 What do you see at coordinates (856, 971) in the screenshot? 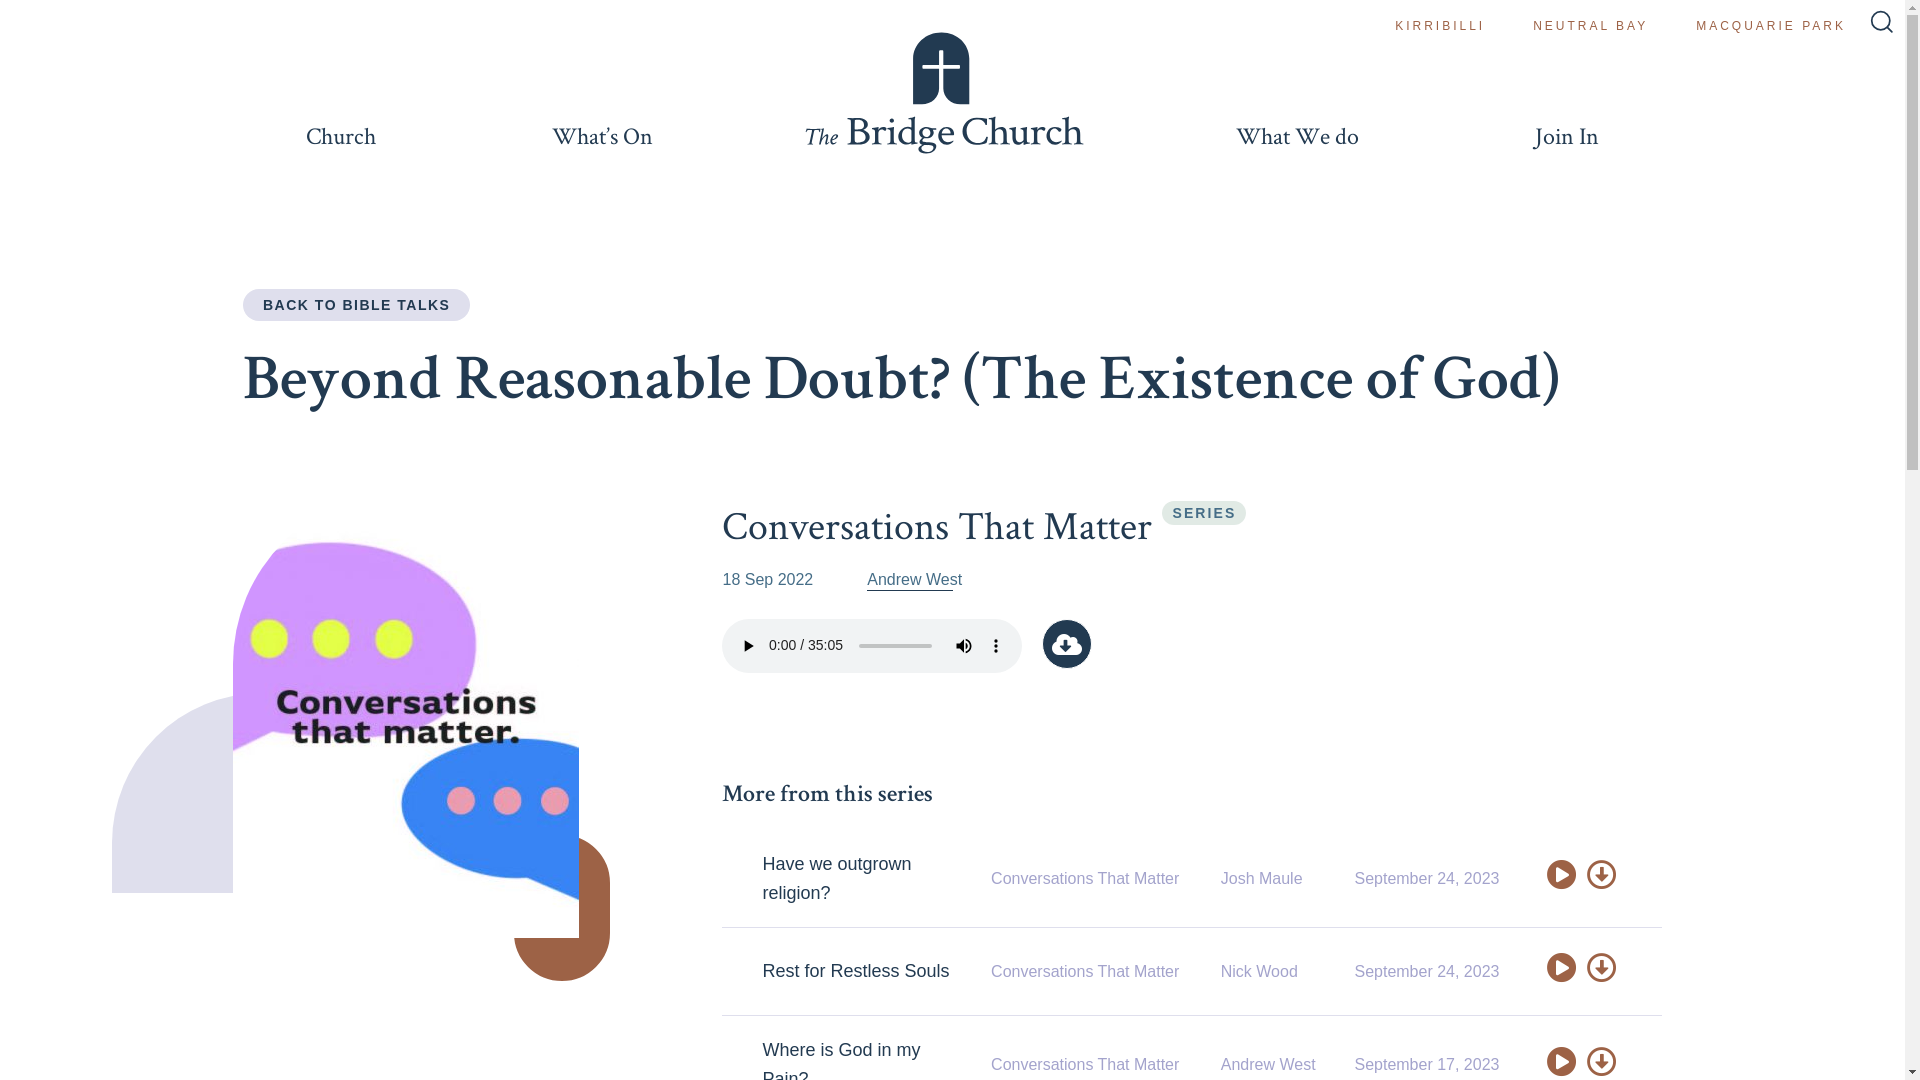
I see `Rest for Restless Souls` at bounding box center [856, 971].